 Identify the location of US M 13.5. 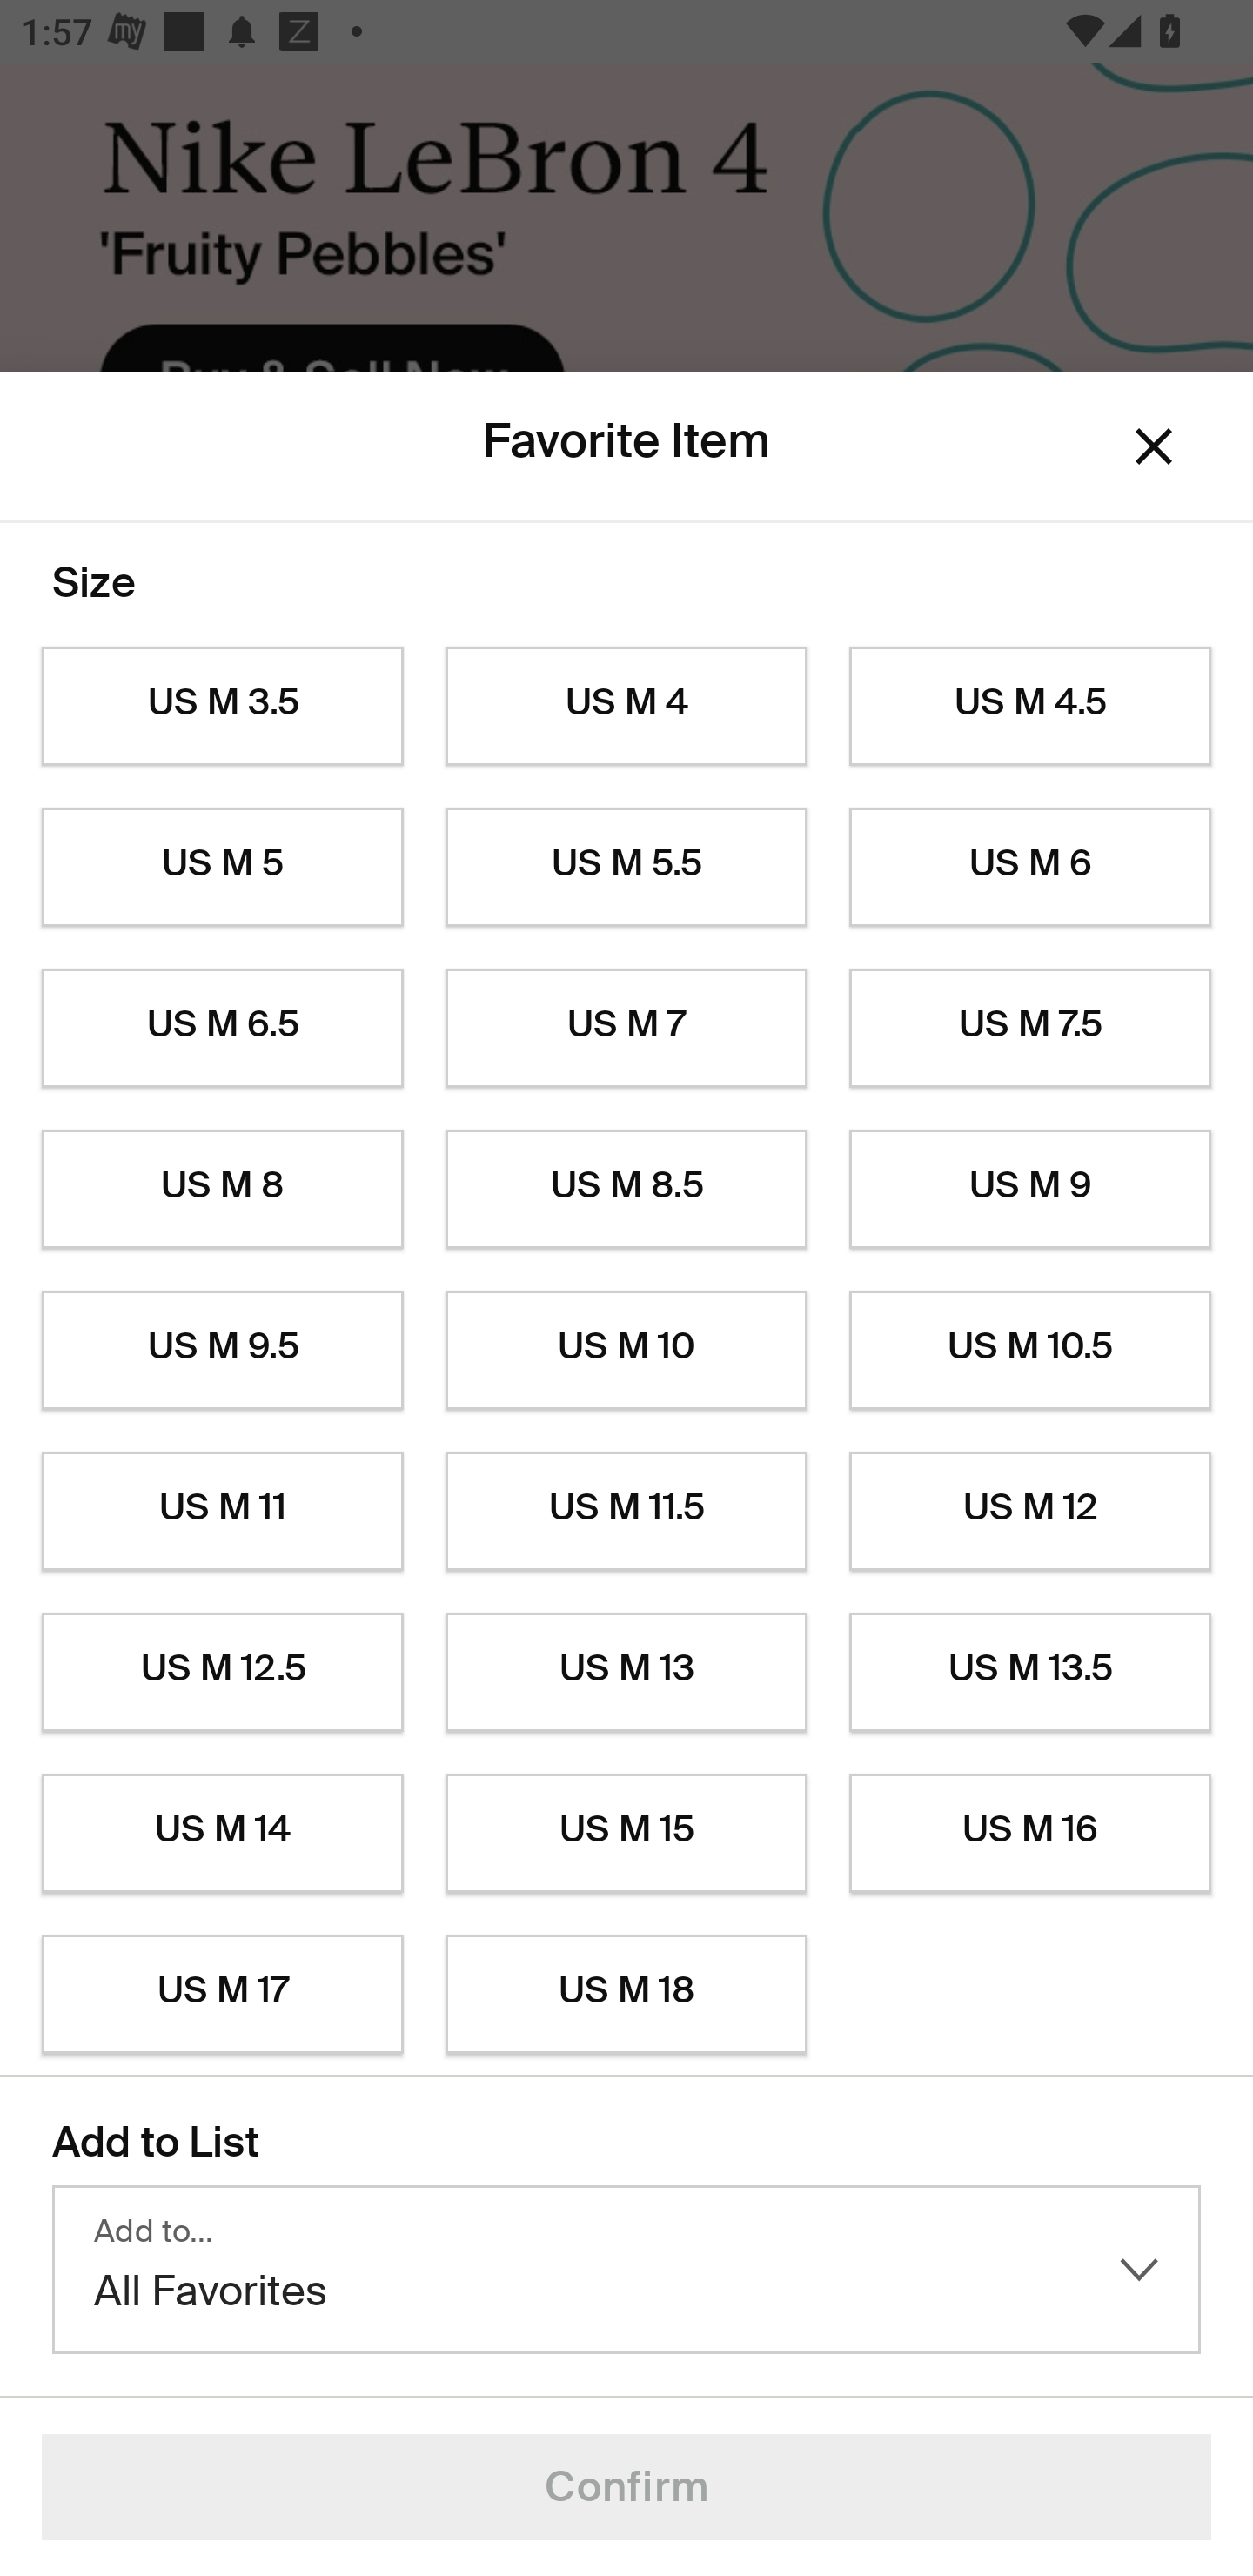
(1030, 1673).